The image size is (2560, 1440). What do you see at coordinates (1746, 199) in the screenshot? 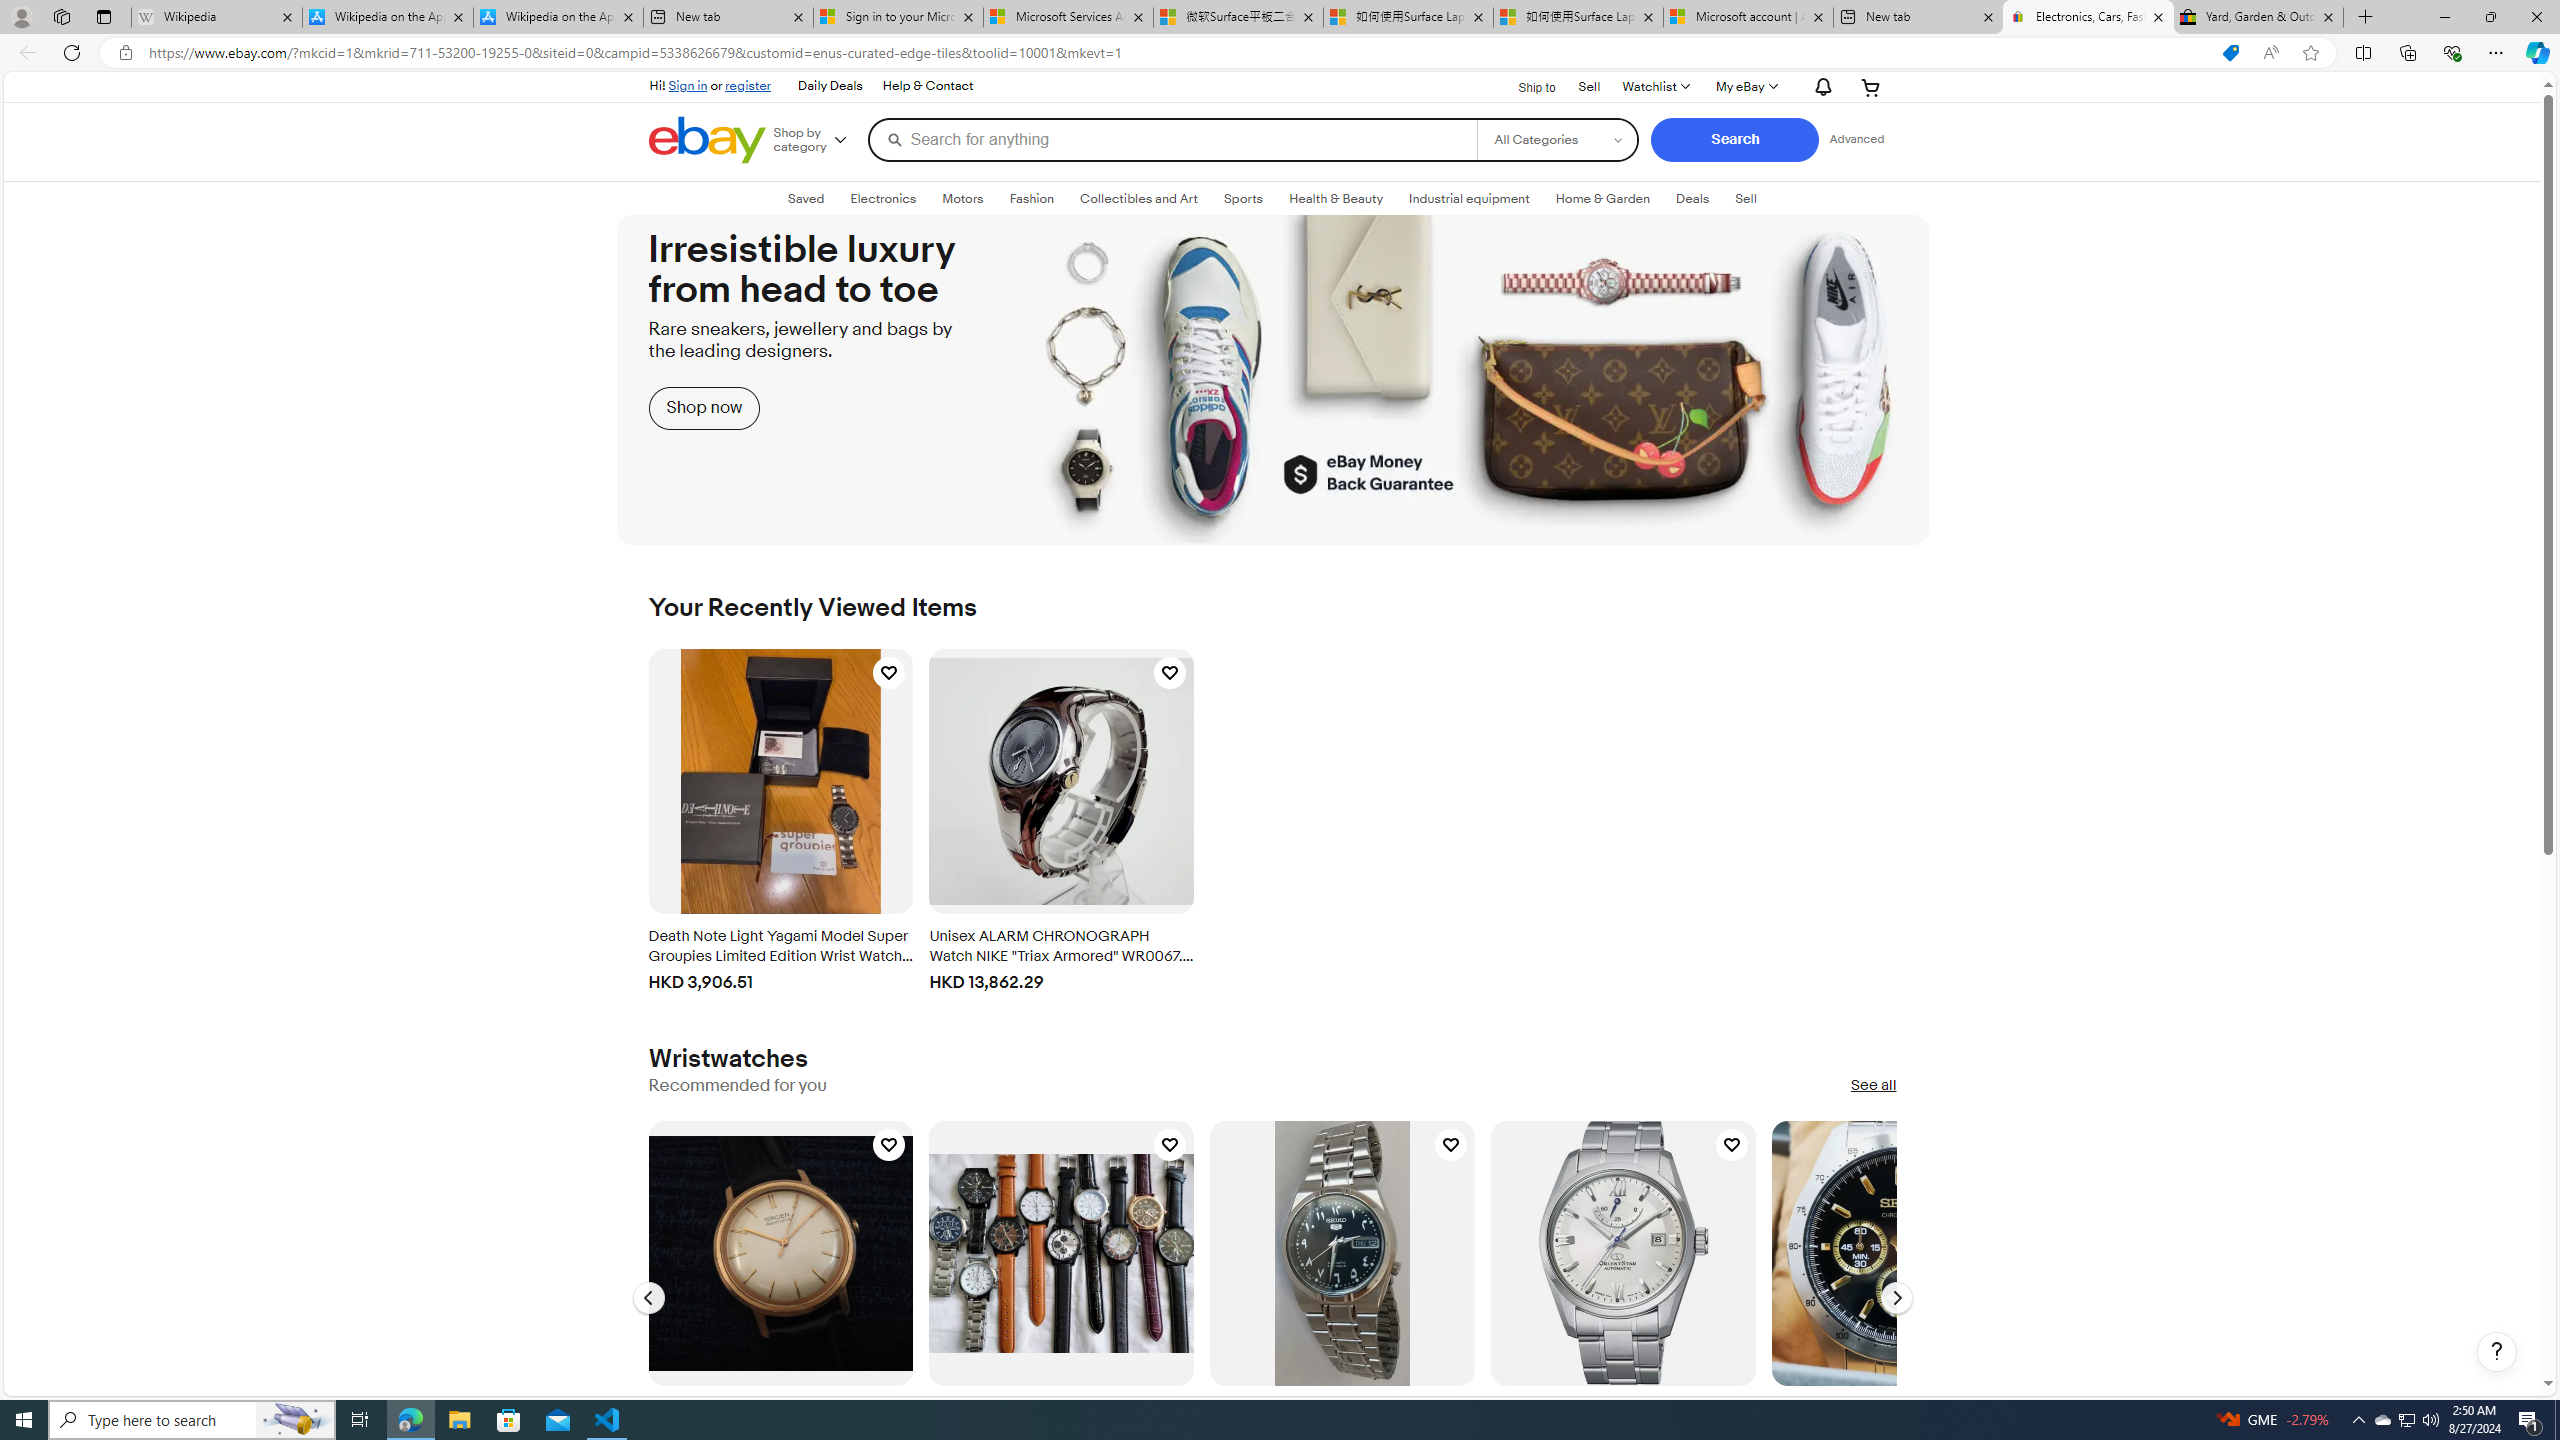
I see `Sell` at bounding box center [1746, 199].